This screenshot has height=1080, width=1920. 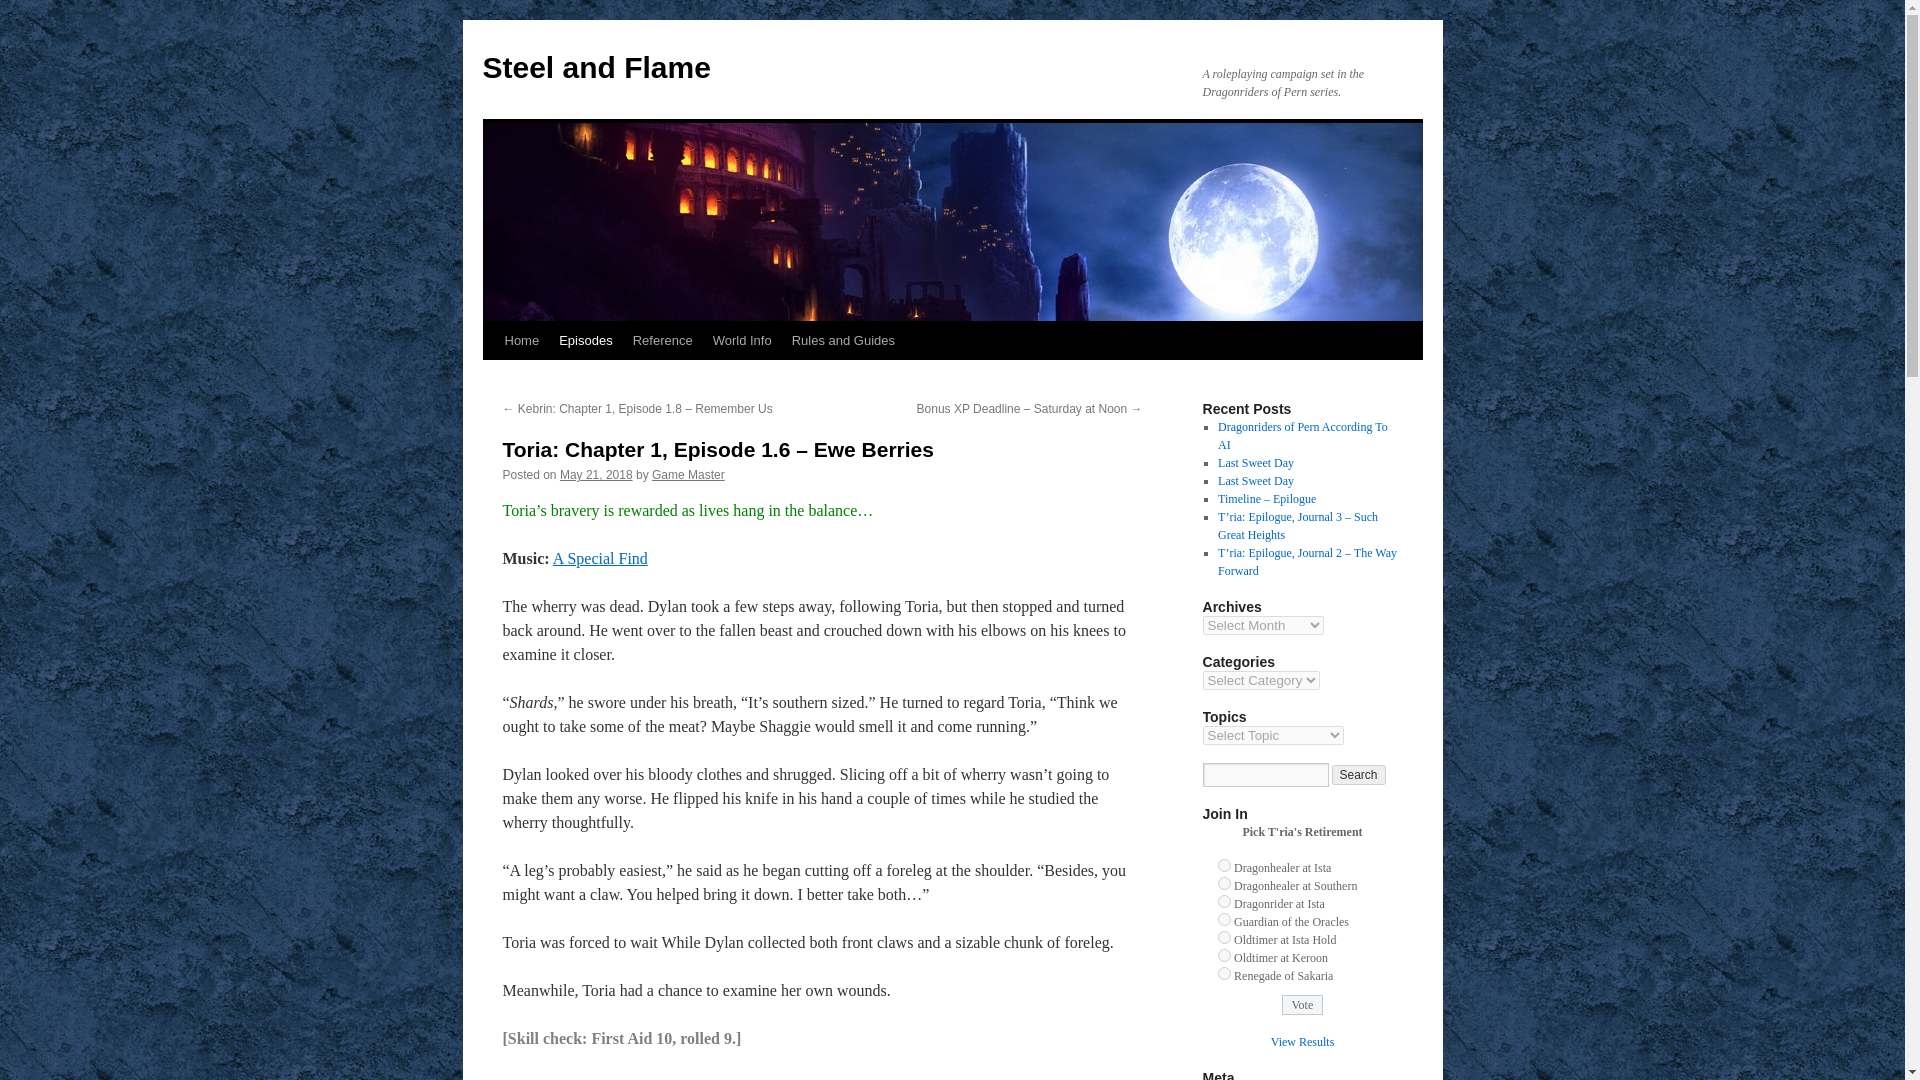 What do you see at coordinates (1224, 936) in the screenshot?
I see `172` at bounding box center [1224, 936].